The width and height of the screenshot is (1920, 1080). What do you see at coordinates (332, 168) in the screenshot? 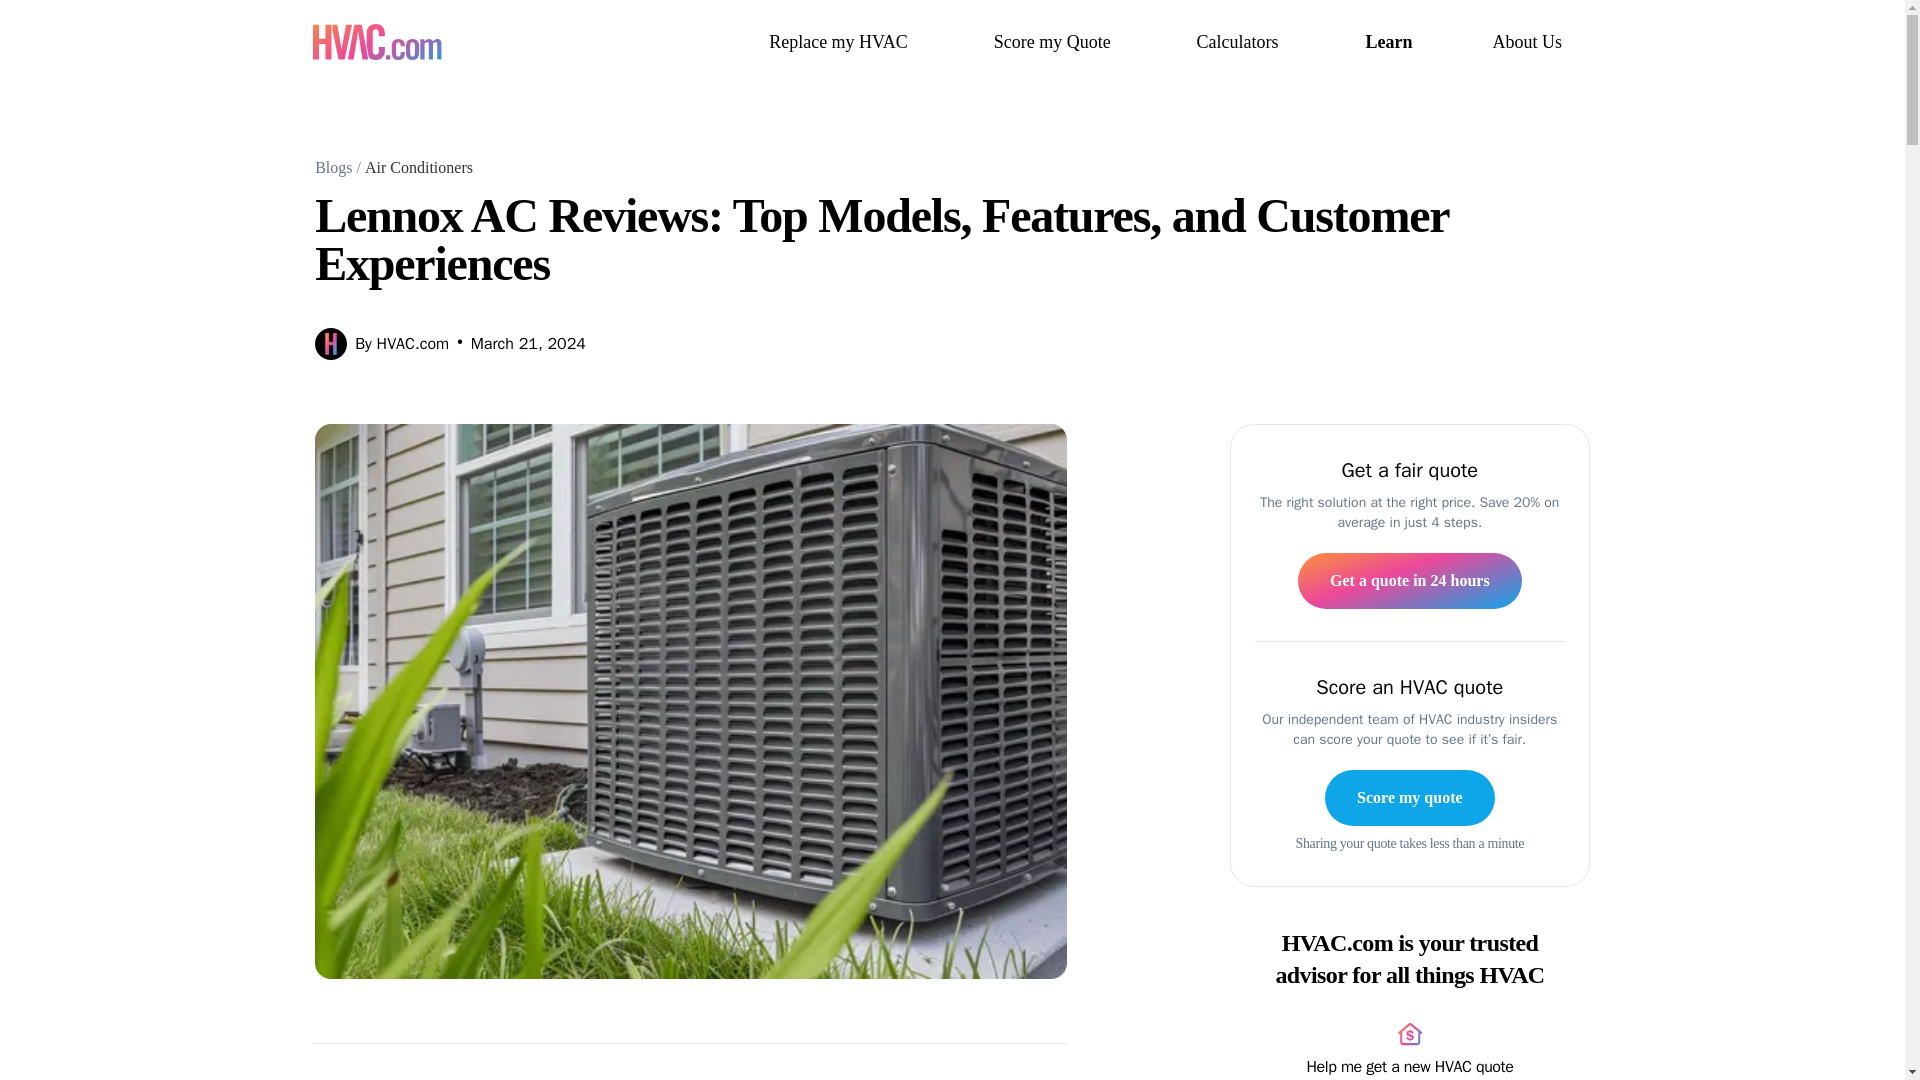
I see `Blogs` at bounding box center [332, 168].